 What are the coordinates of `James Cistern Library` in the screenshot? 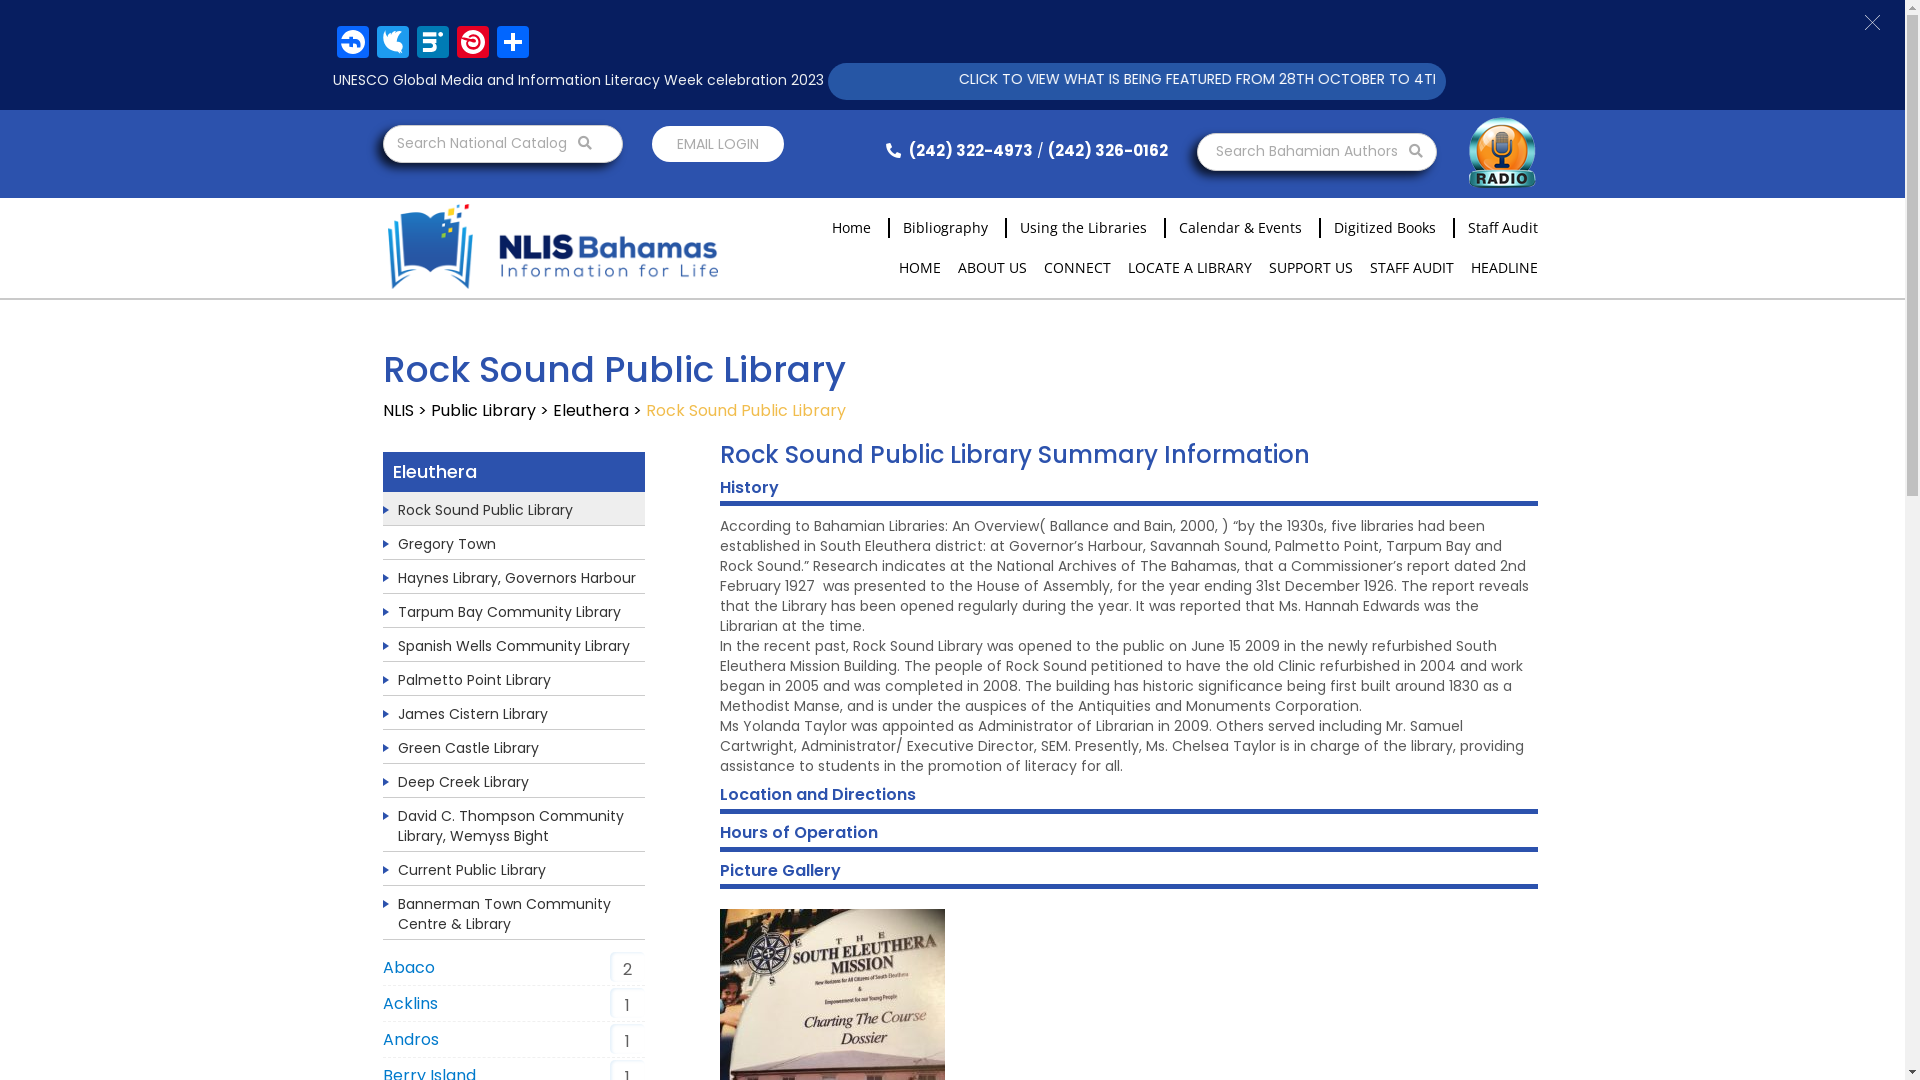 It's located at (473, 714).